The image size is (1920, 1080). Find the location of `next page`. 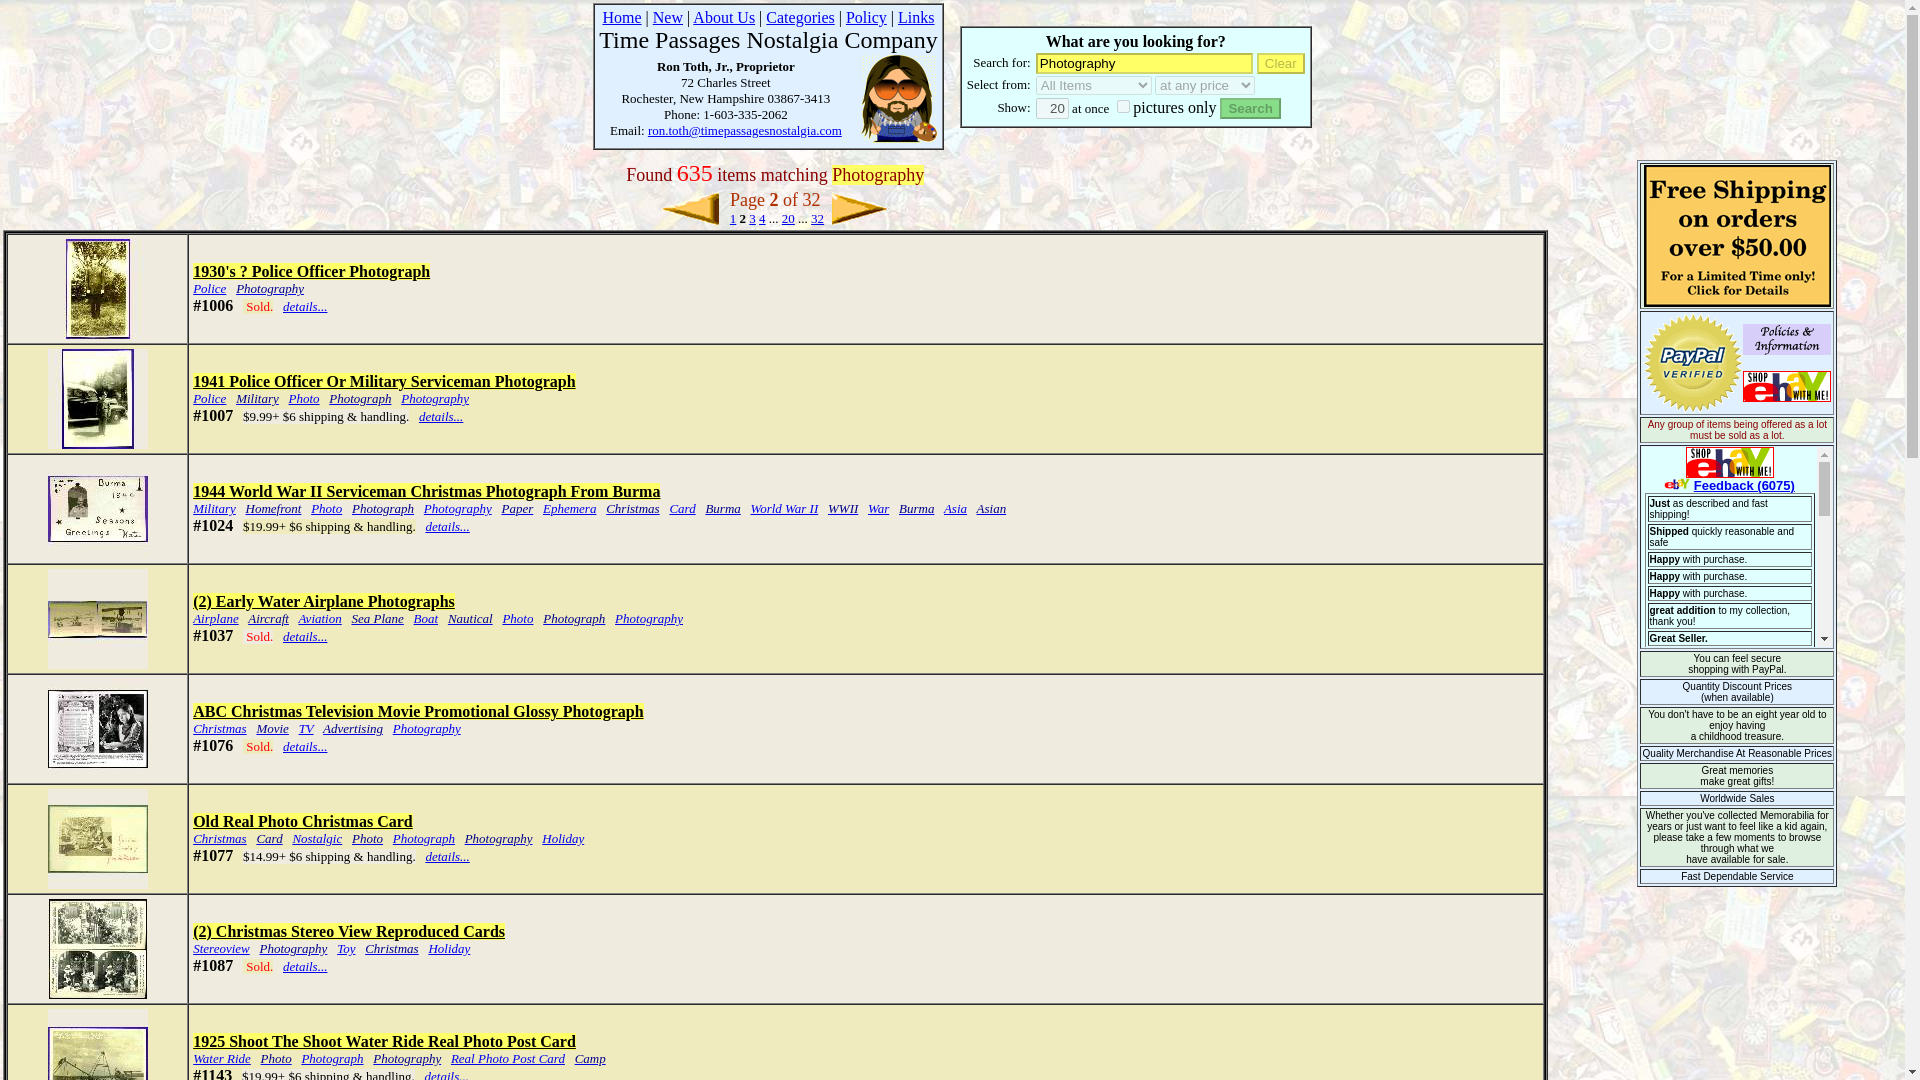

next page is located at coordinates (860, 208).